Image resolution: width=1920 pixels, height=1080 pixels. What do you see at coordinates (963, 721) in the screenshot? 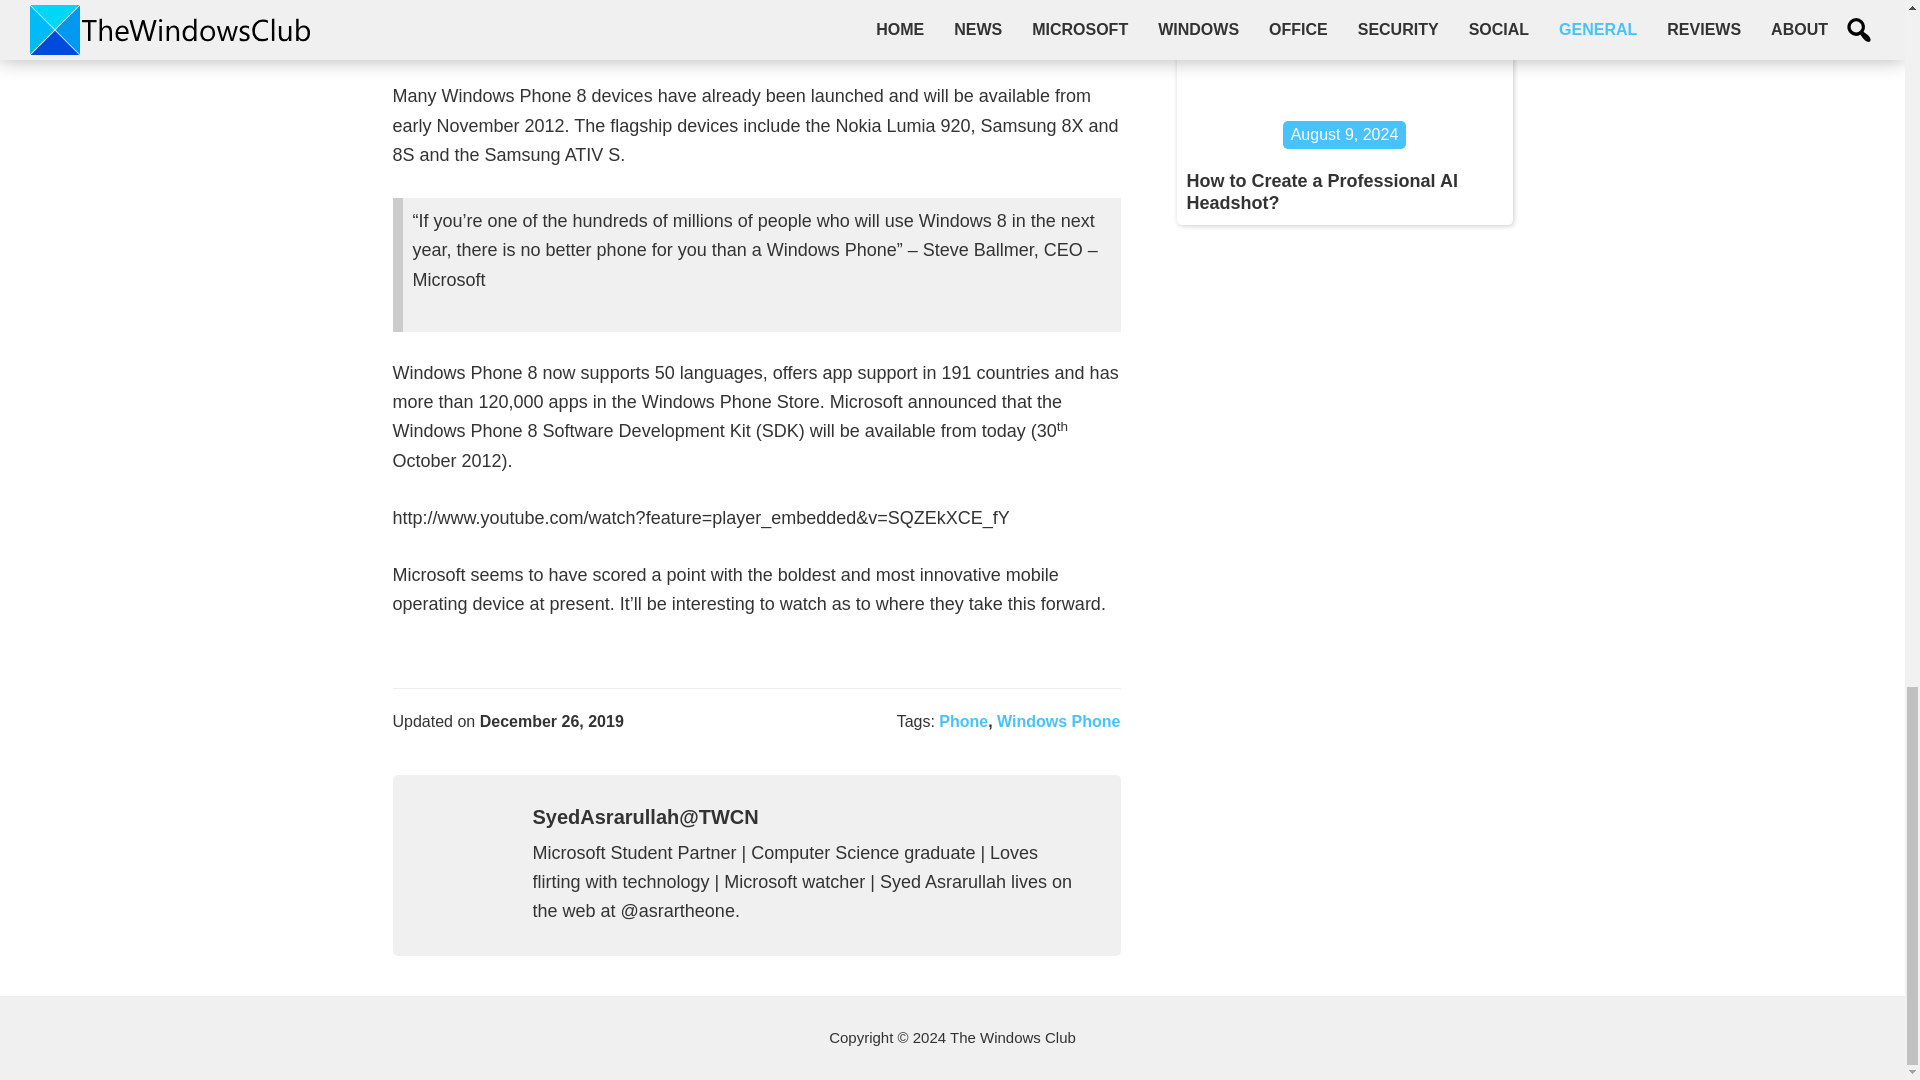
I see `Phone` at bounding box center [963, 721].